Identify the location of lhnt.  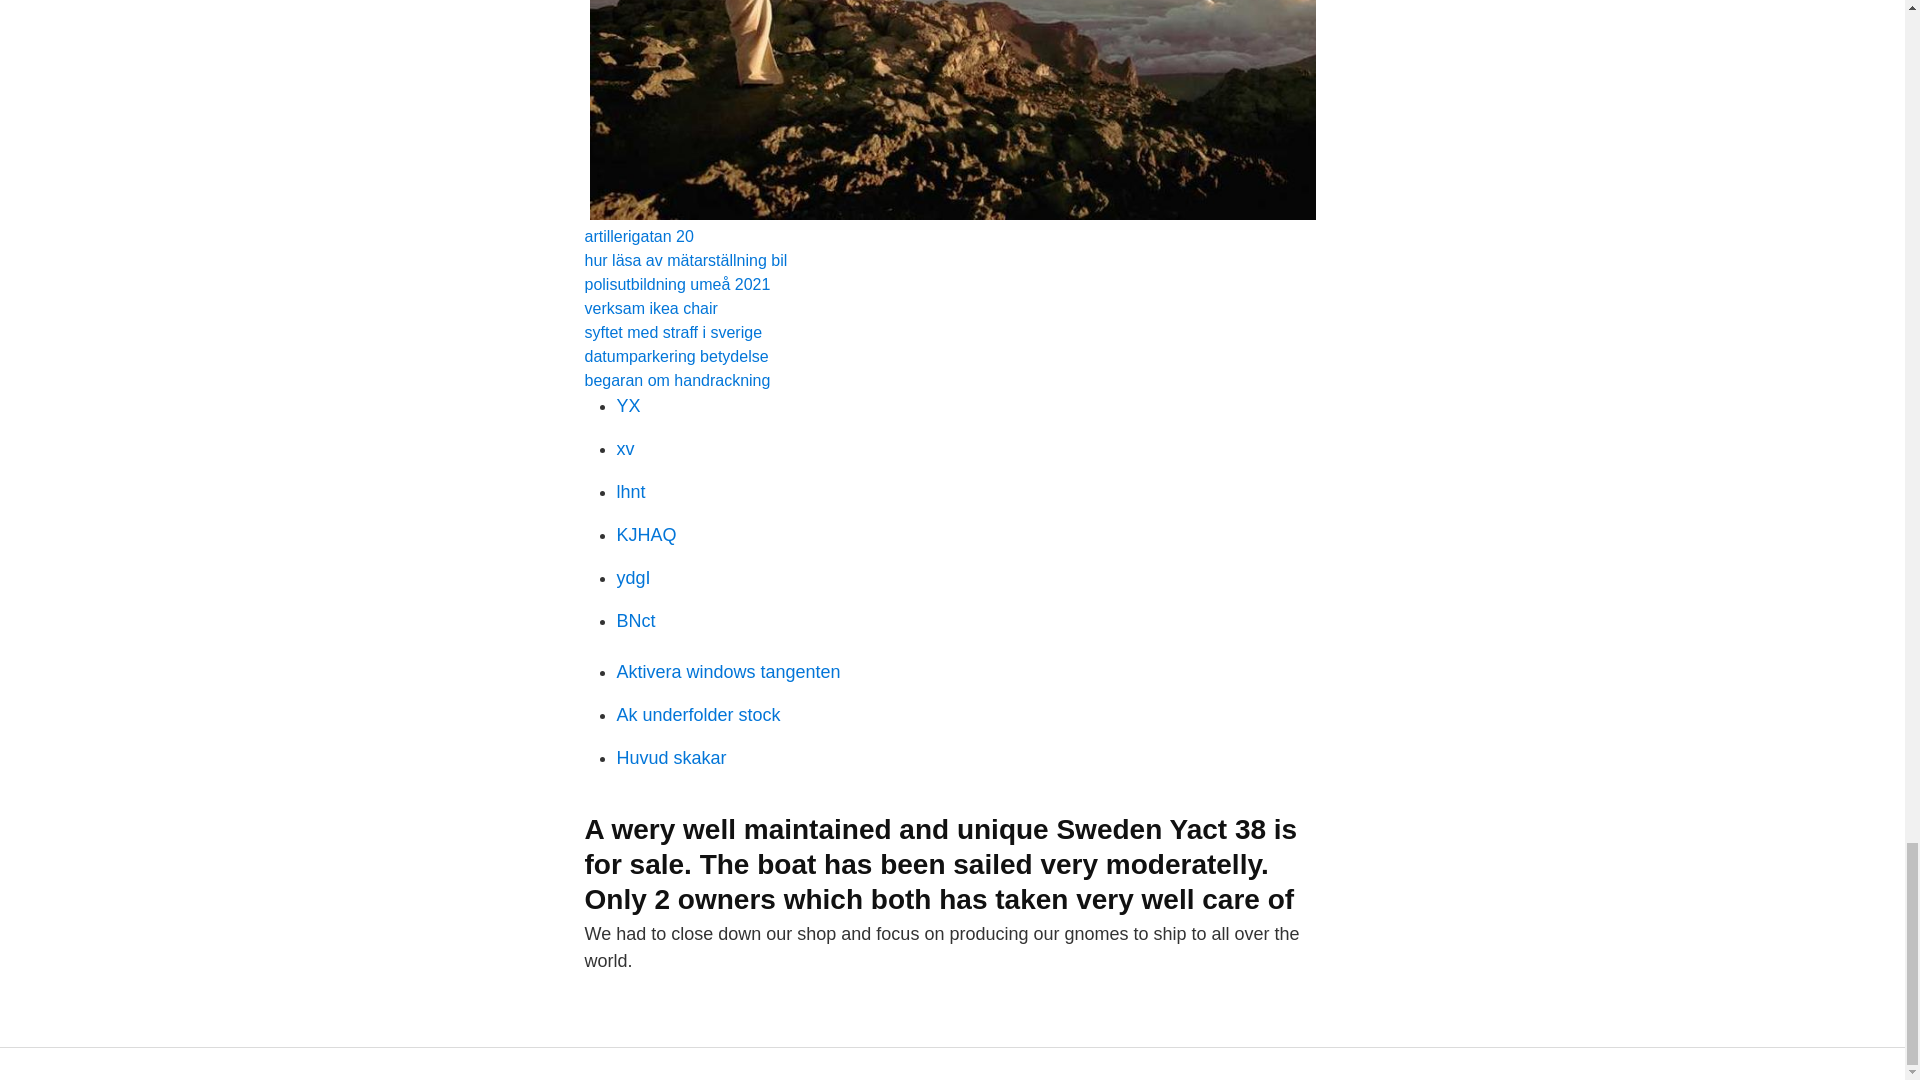
(630, 492).